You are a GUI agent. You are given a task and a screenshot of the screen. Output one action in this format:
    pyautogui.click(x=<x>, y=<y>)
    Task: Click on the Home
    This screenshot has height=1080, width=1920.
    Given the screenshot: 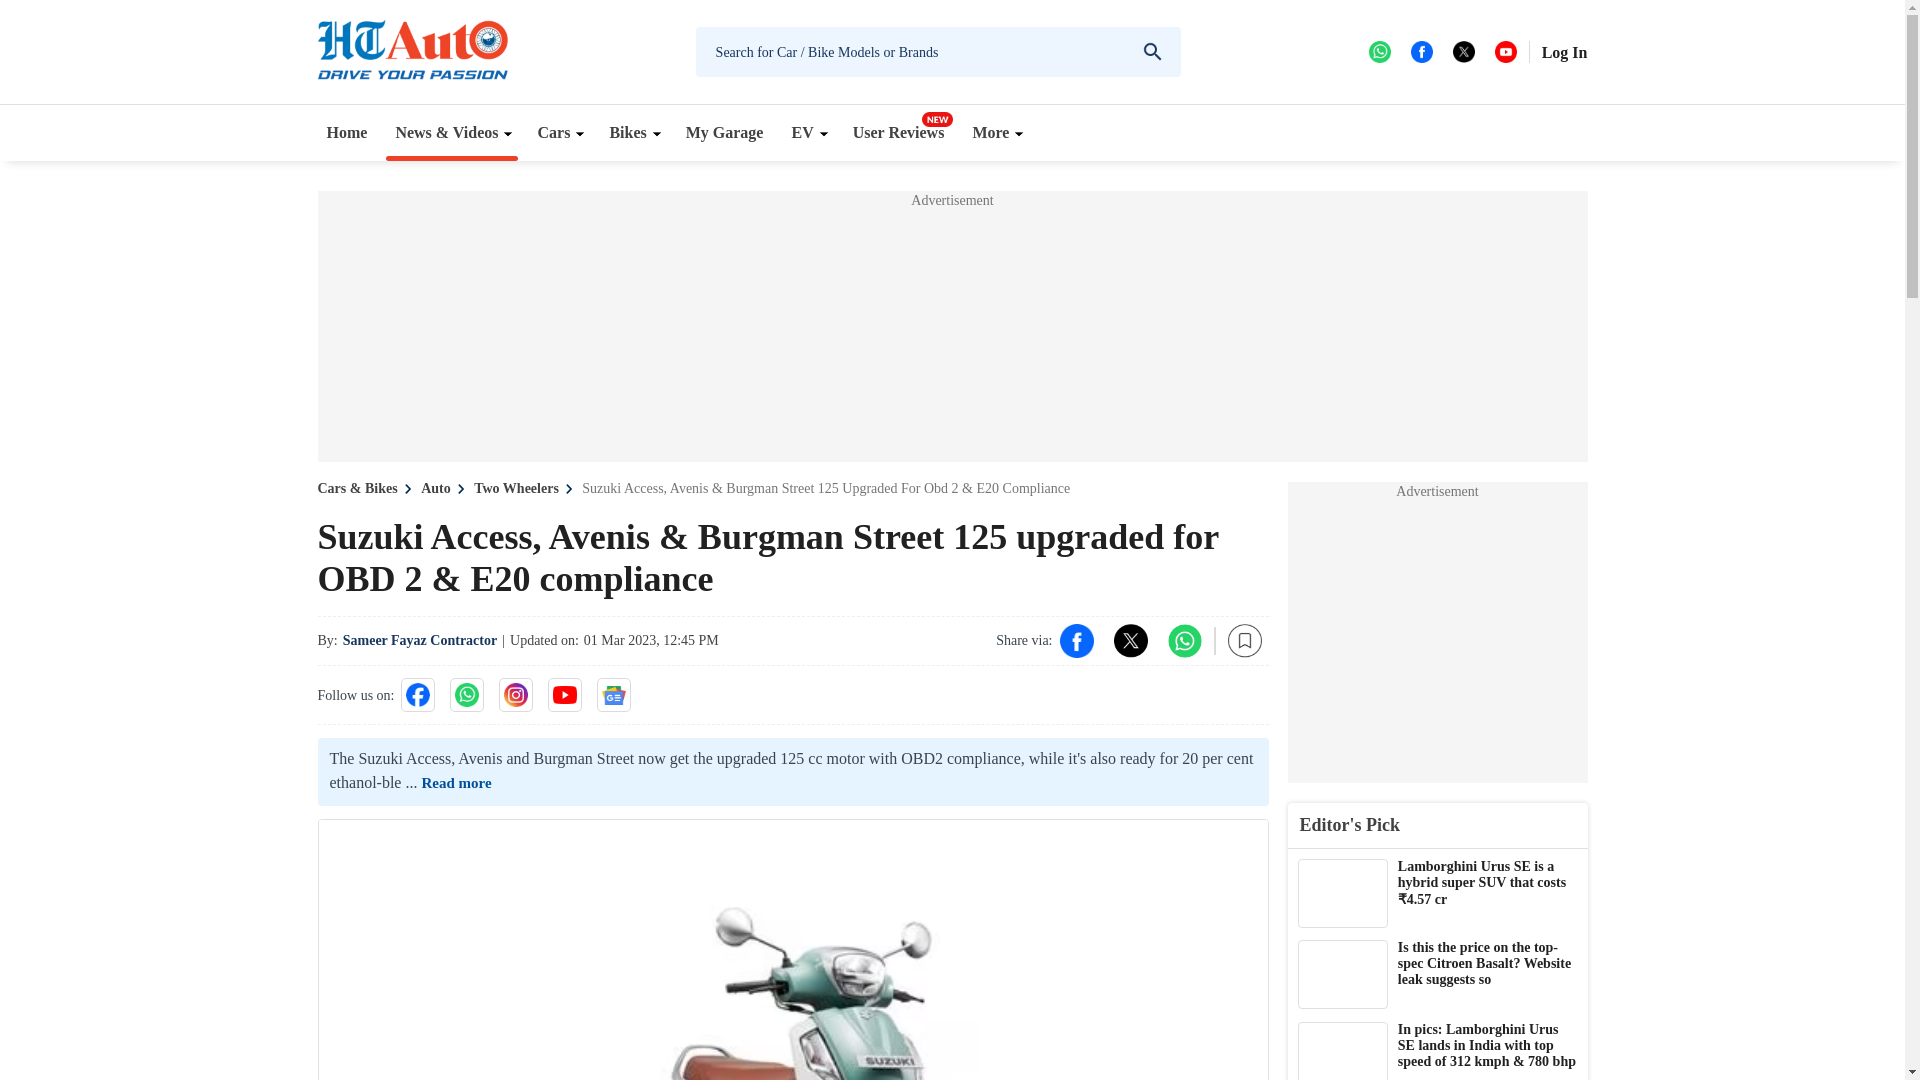 What is the action you would take?
    pyautogui.click(x=347, y=132)
    